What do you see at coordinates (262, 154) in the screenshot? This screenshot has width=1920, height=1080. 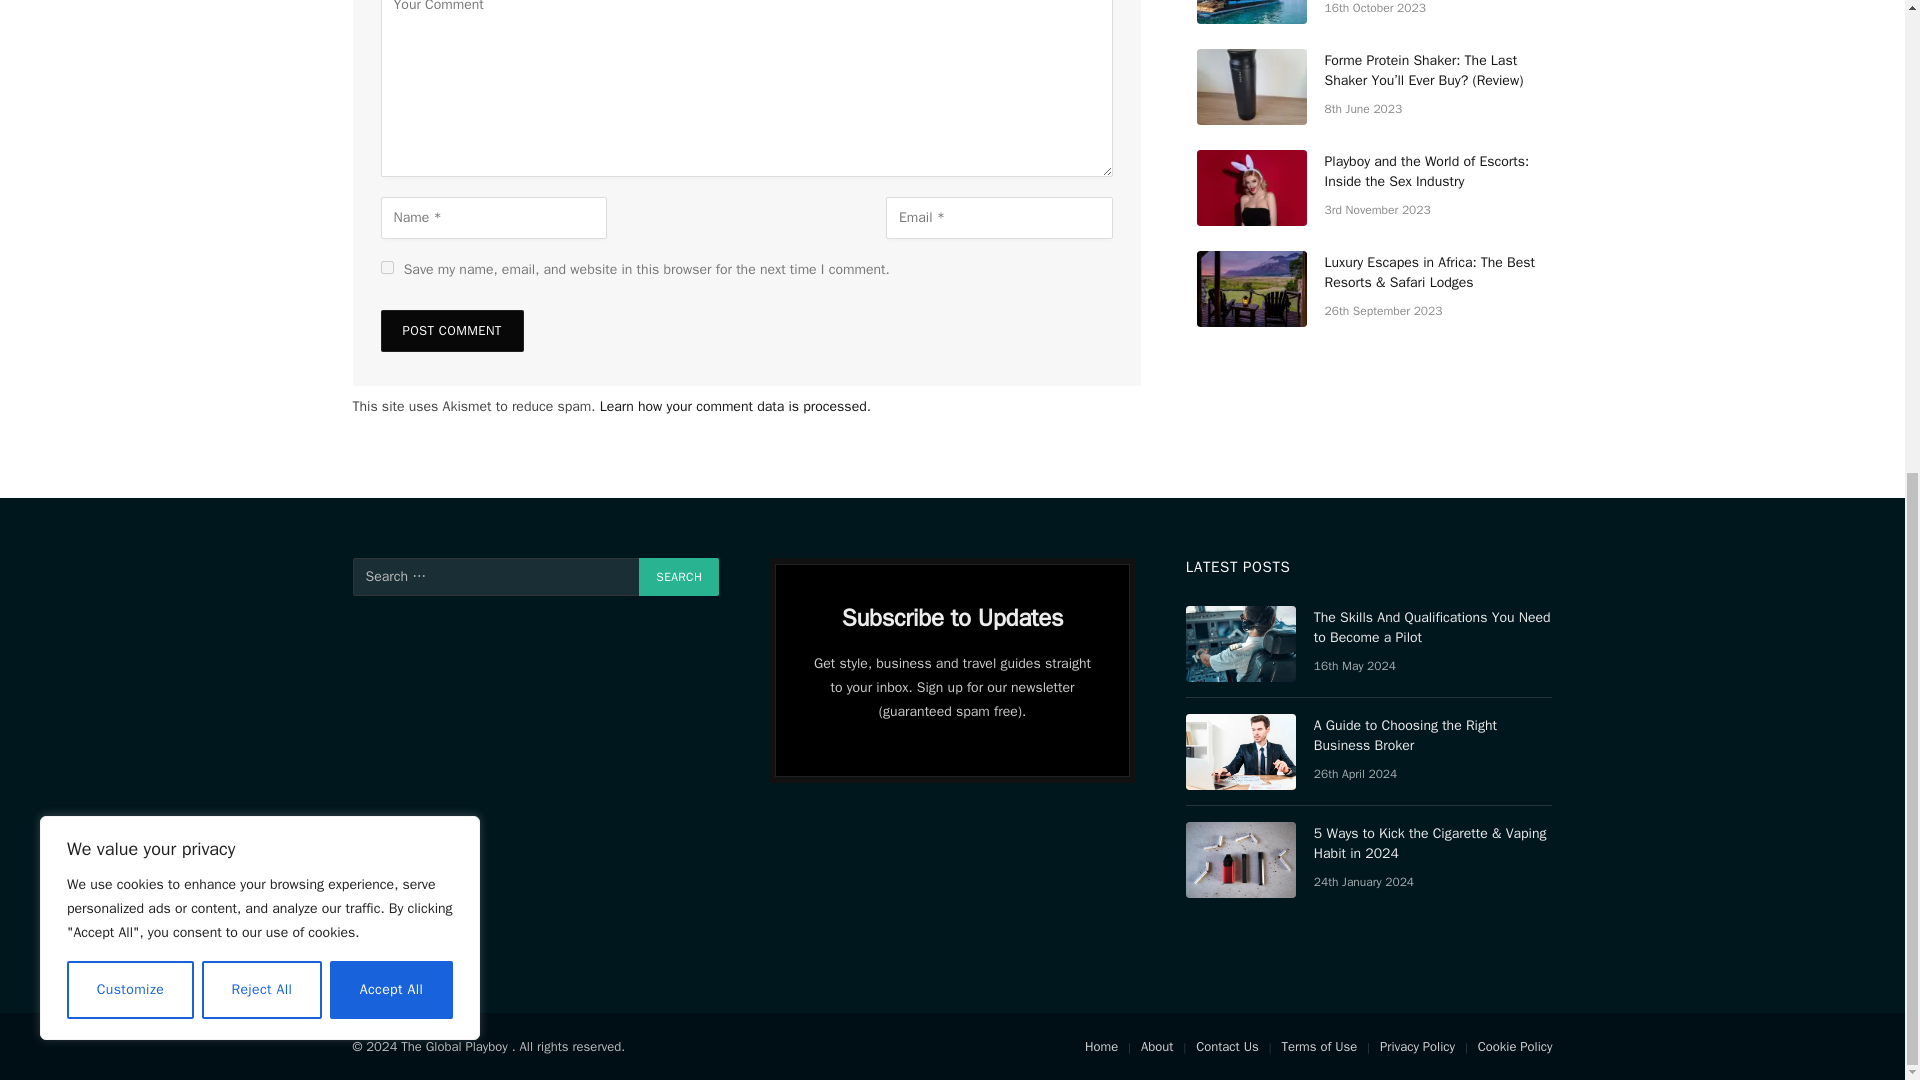 I see `Reject All` at bounding box center [262, 154].